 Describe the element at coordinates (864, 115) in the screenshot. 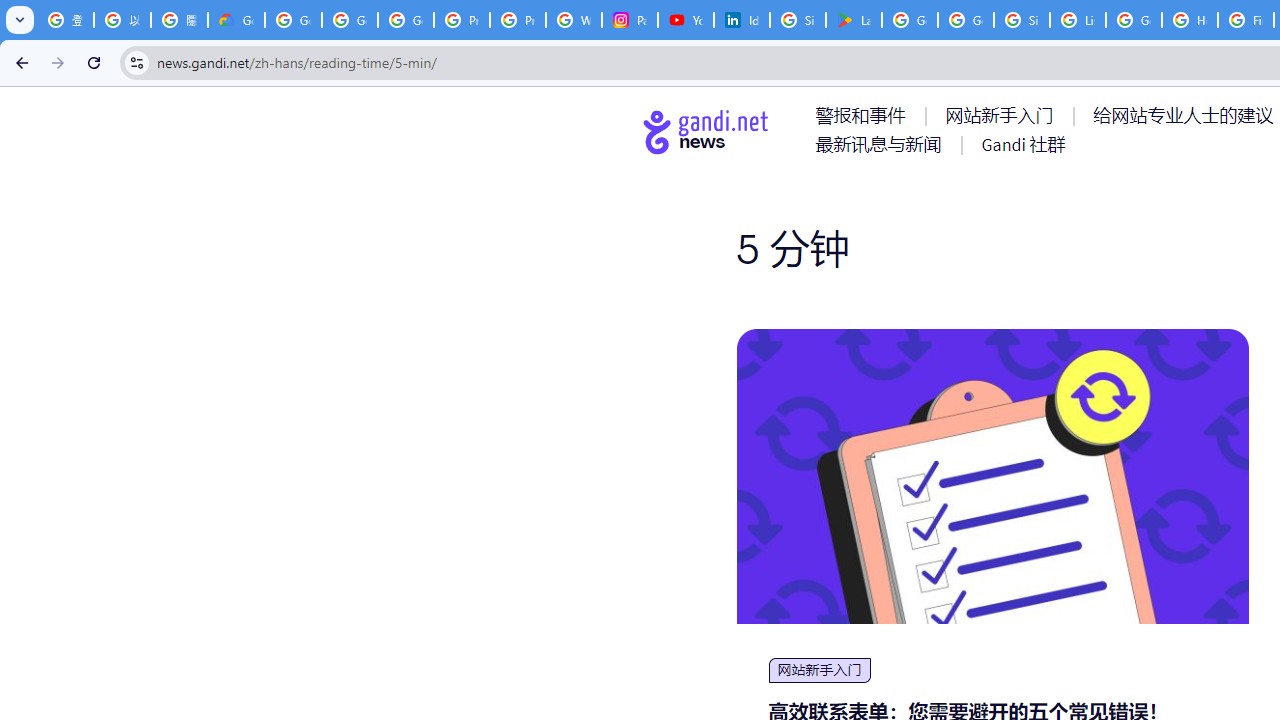

I see `AutomationID: menu-item-77761` at that location.